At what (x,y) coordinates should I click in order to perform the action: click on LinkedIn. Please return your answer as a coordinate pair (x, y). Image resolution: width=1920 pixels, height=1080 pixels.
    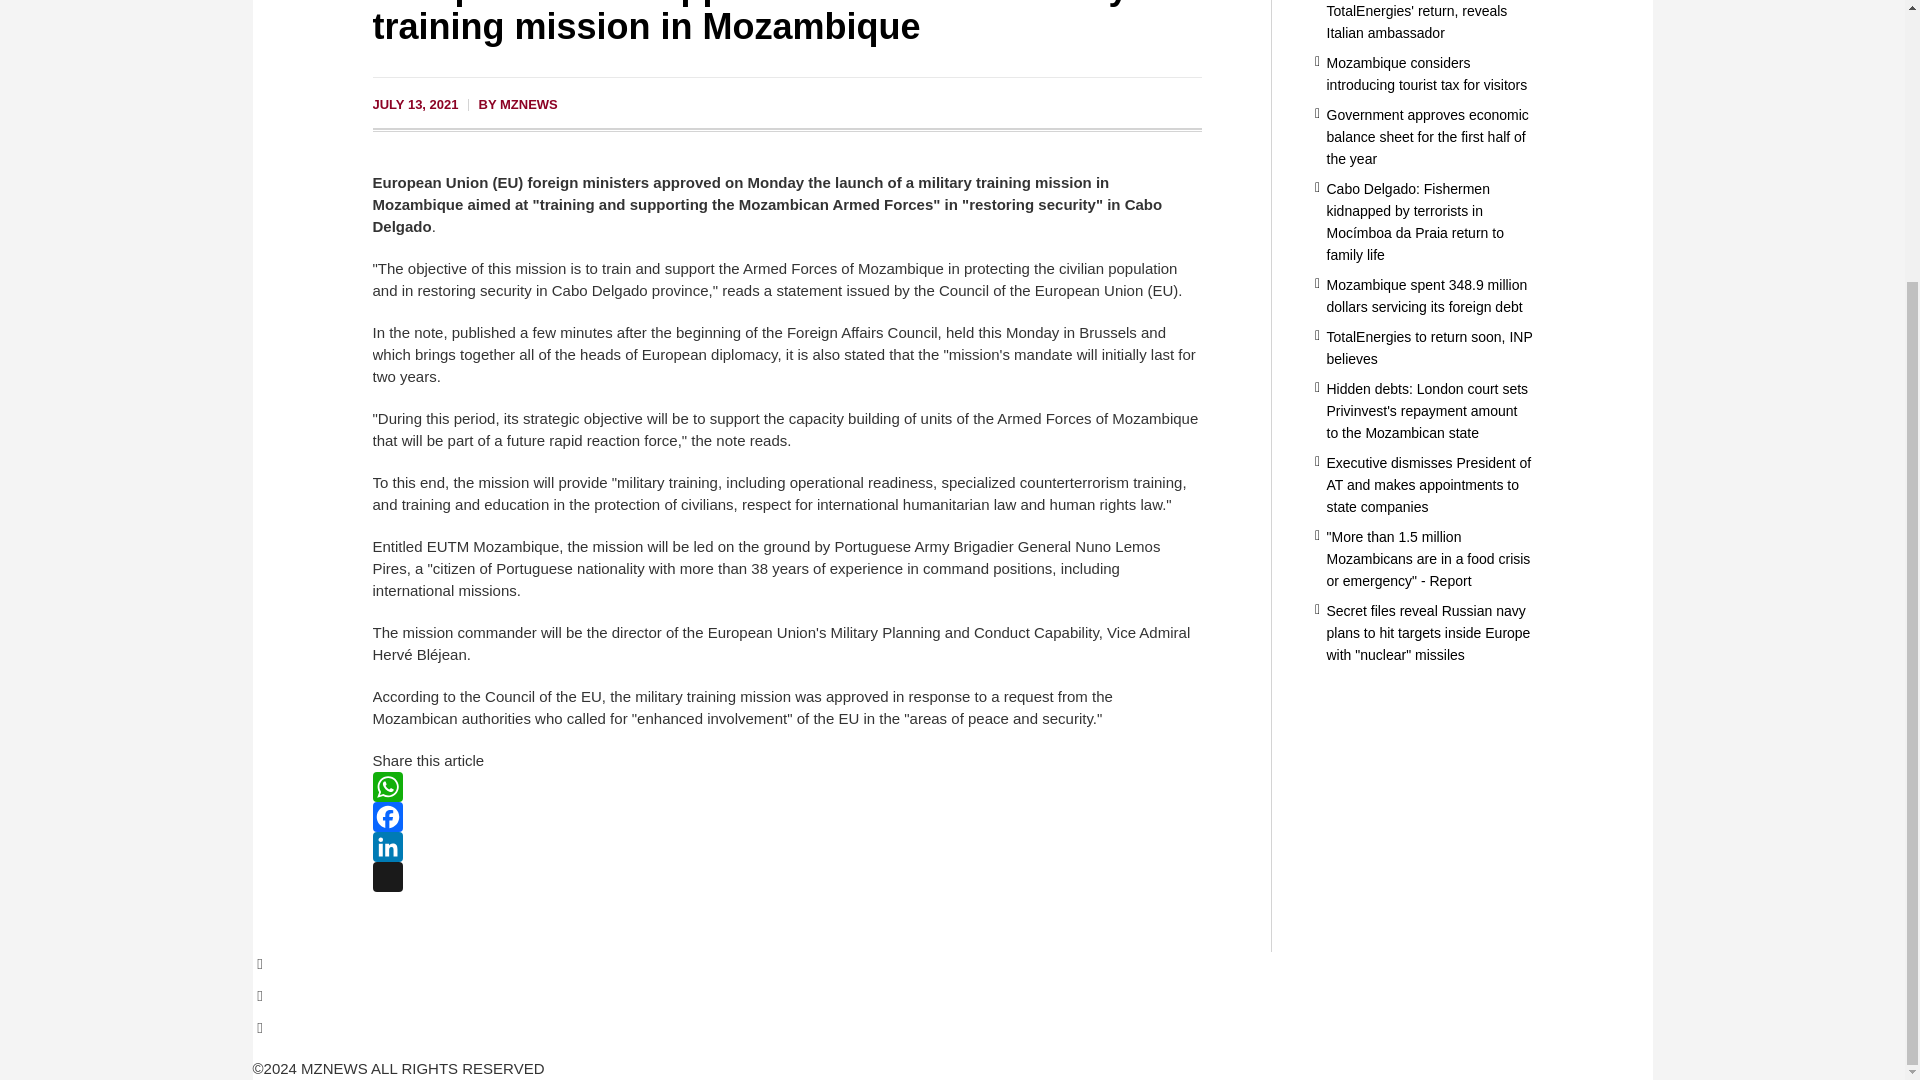
    Looking at the image, I should click on (786, 846).